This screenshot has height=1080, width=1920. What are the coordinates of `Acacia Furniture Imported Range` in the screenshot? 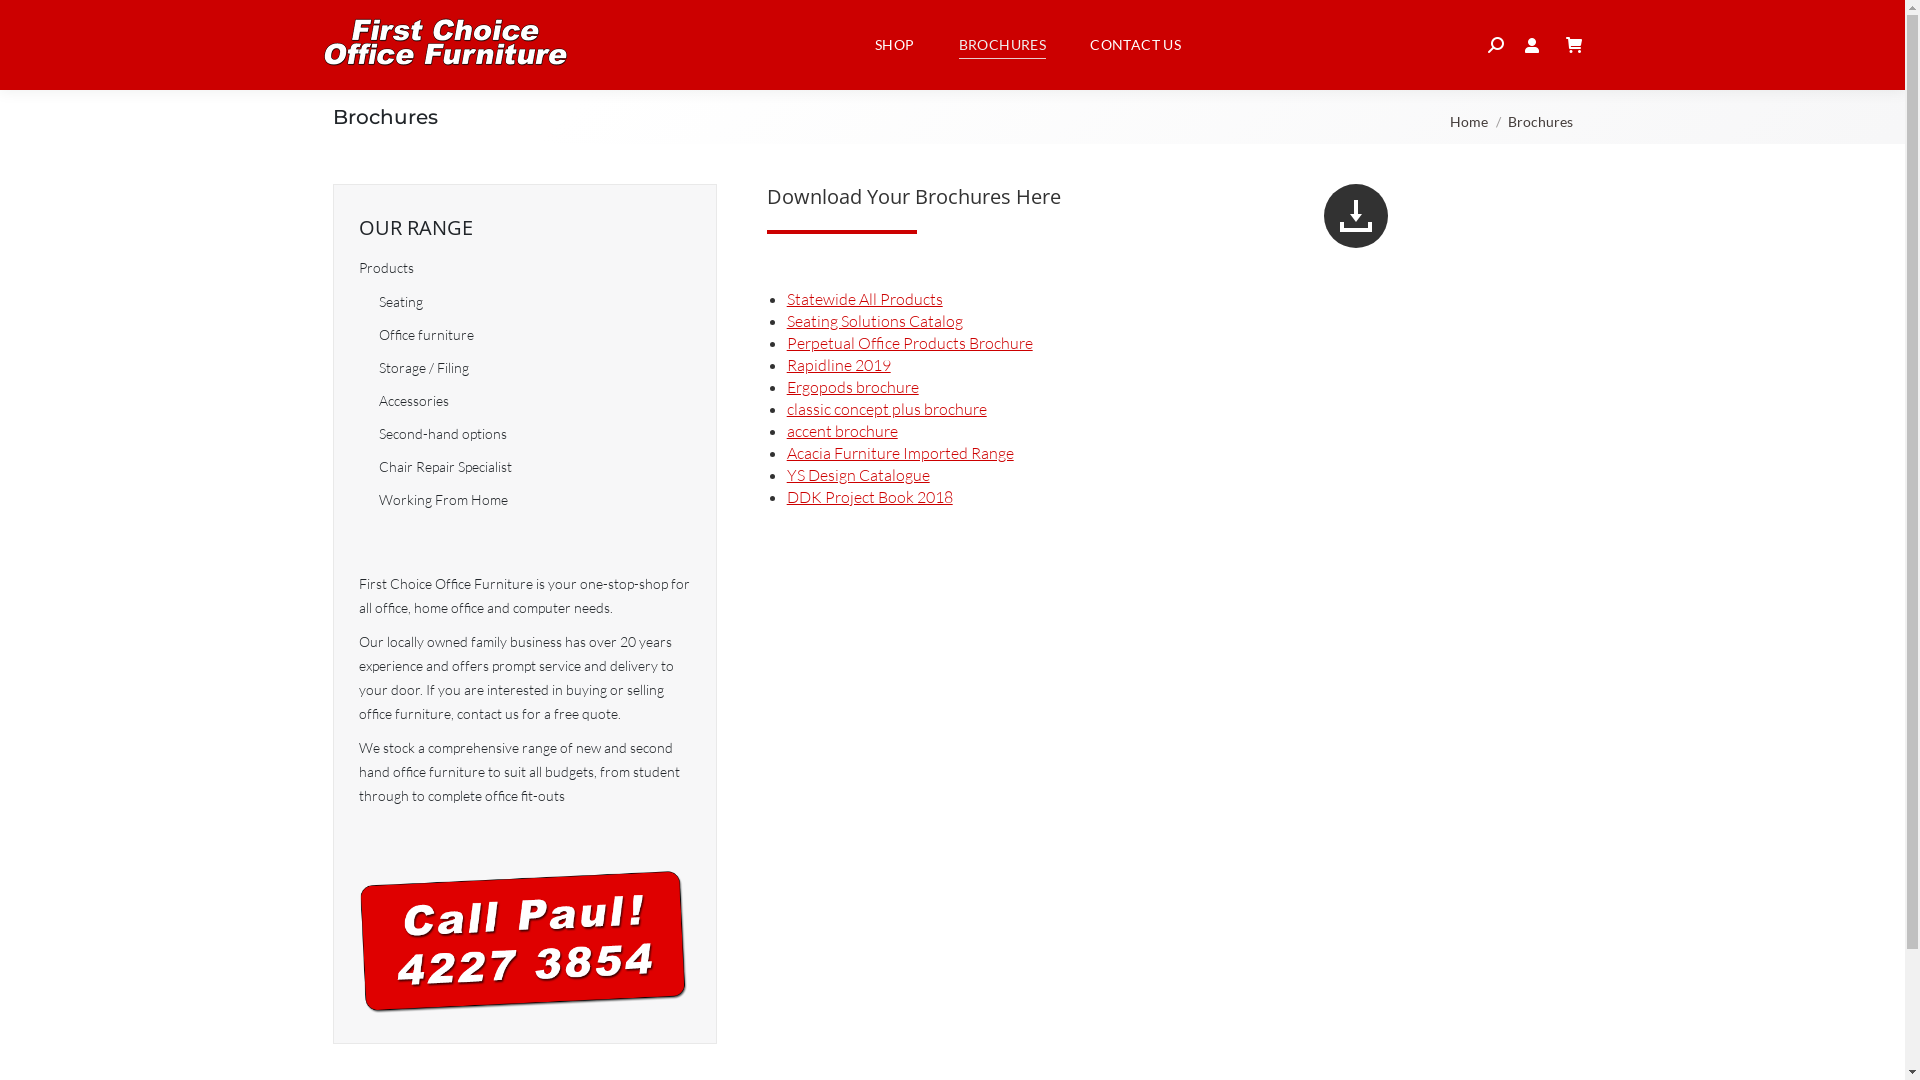 It's located at (900, 453).